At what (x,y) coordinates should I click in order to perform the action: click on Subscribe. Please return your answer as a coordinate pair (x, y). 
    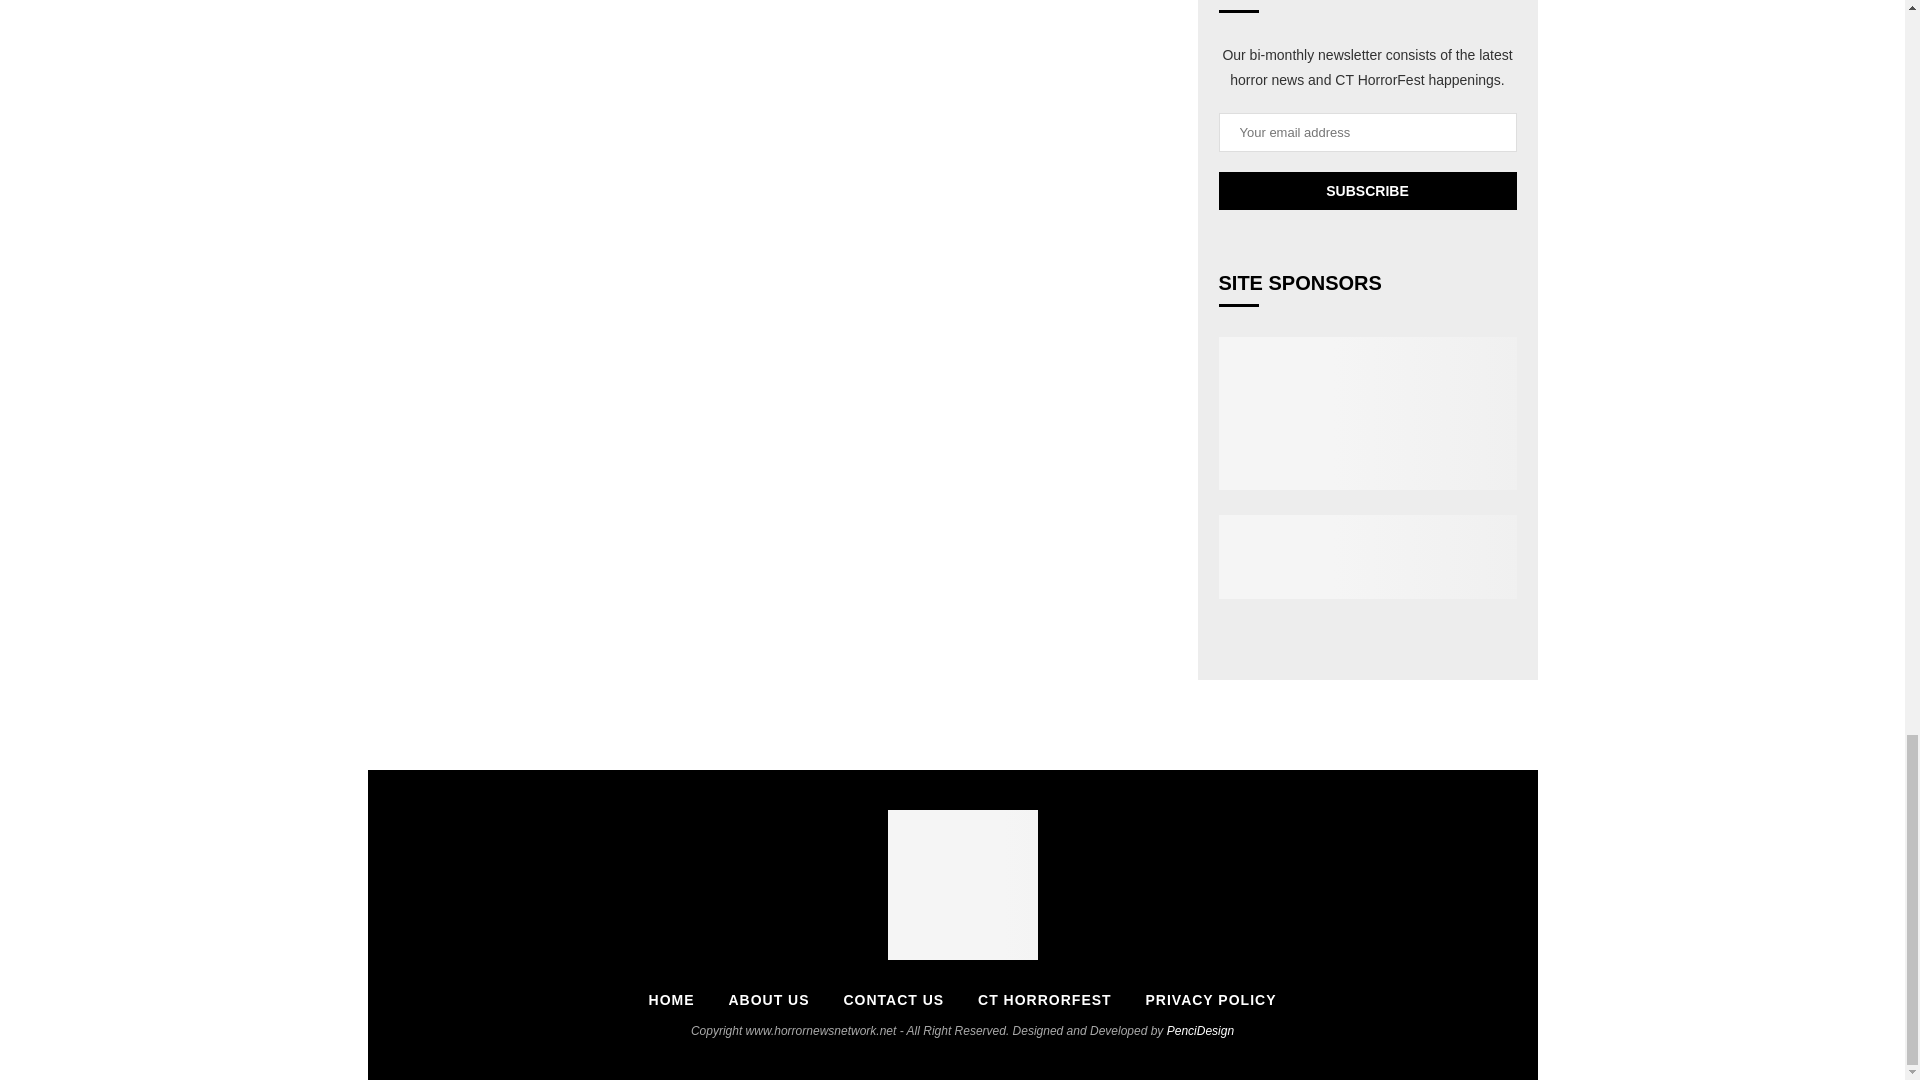
    Looking at the image, I should click on (1366, 190).